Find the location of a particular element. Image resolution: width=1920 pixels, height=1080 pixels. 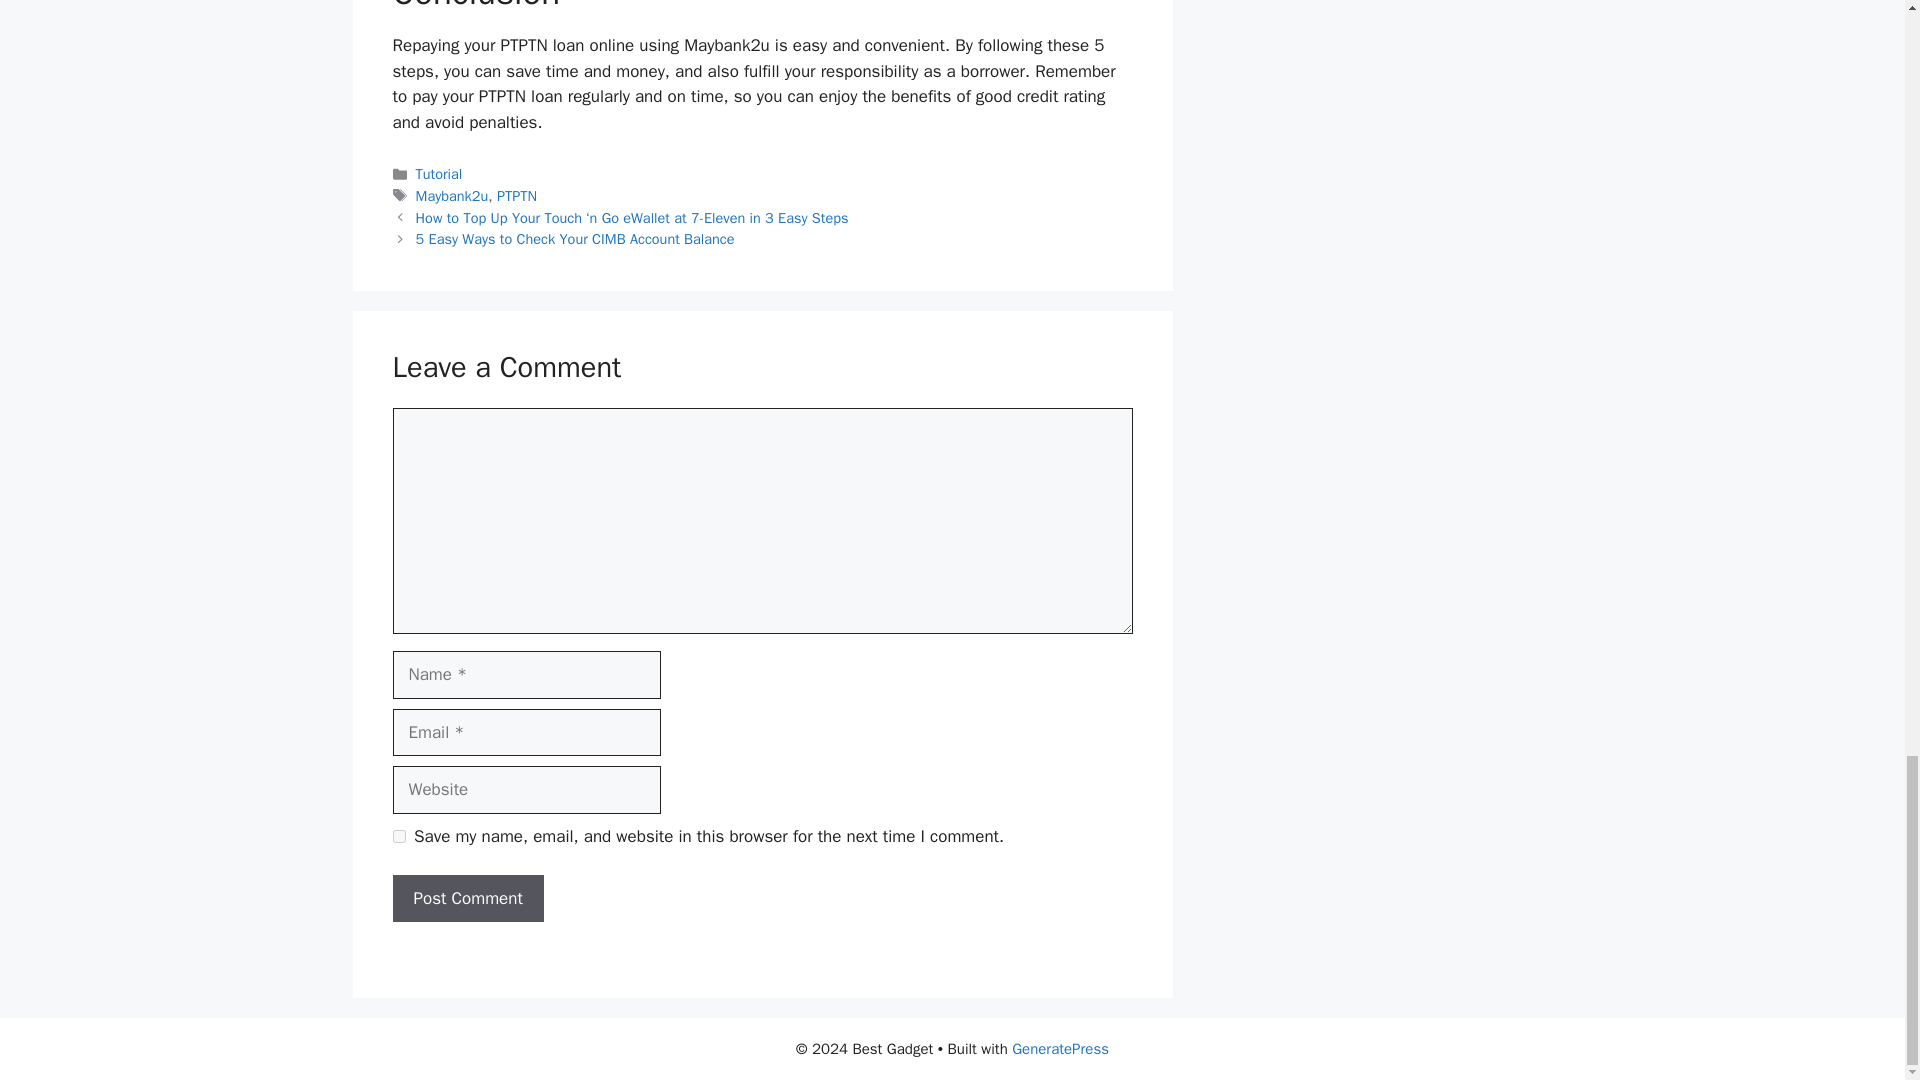

5 Easy Ways to Check Your CIMB Account Balance is located at coordinates (576, 239).